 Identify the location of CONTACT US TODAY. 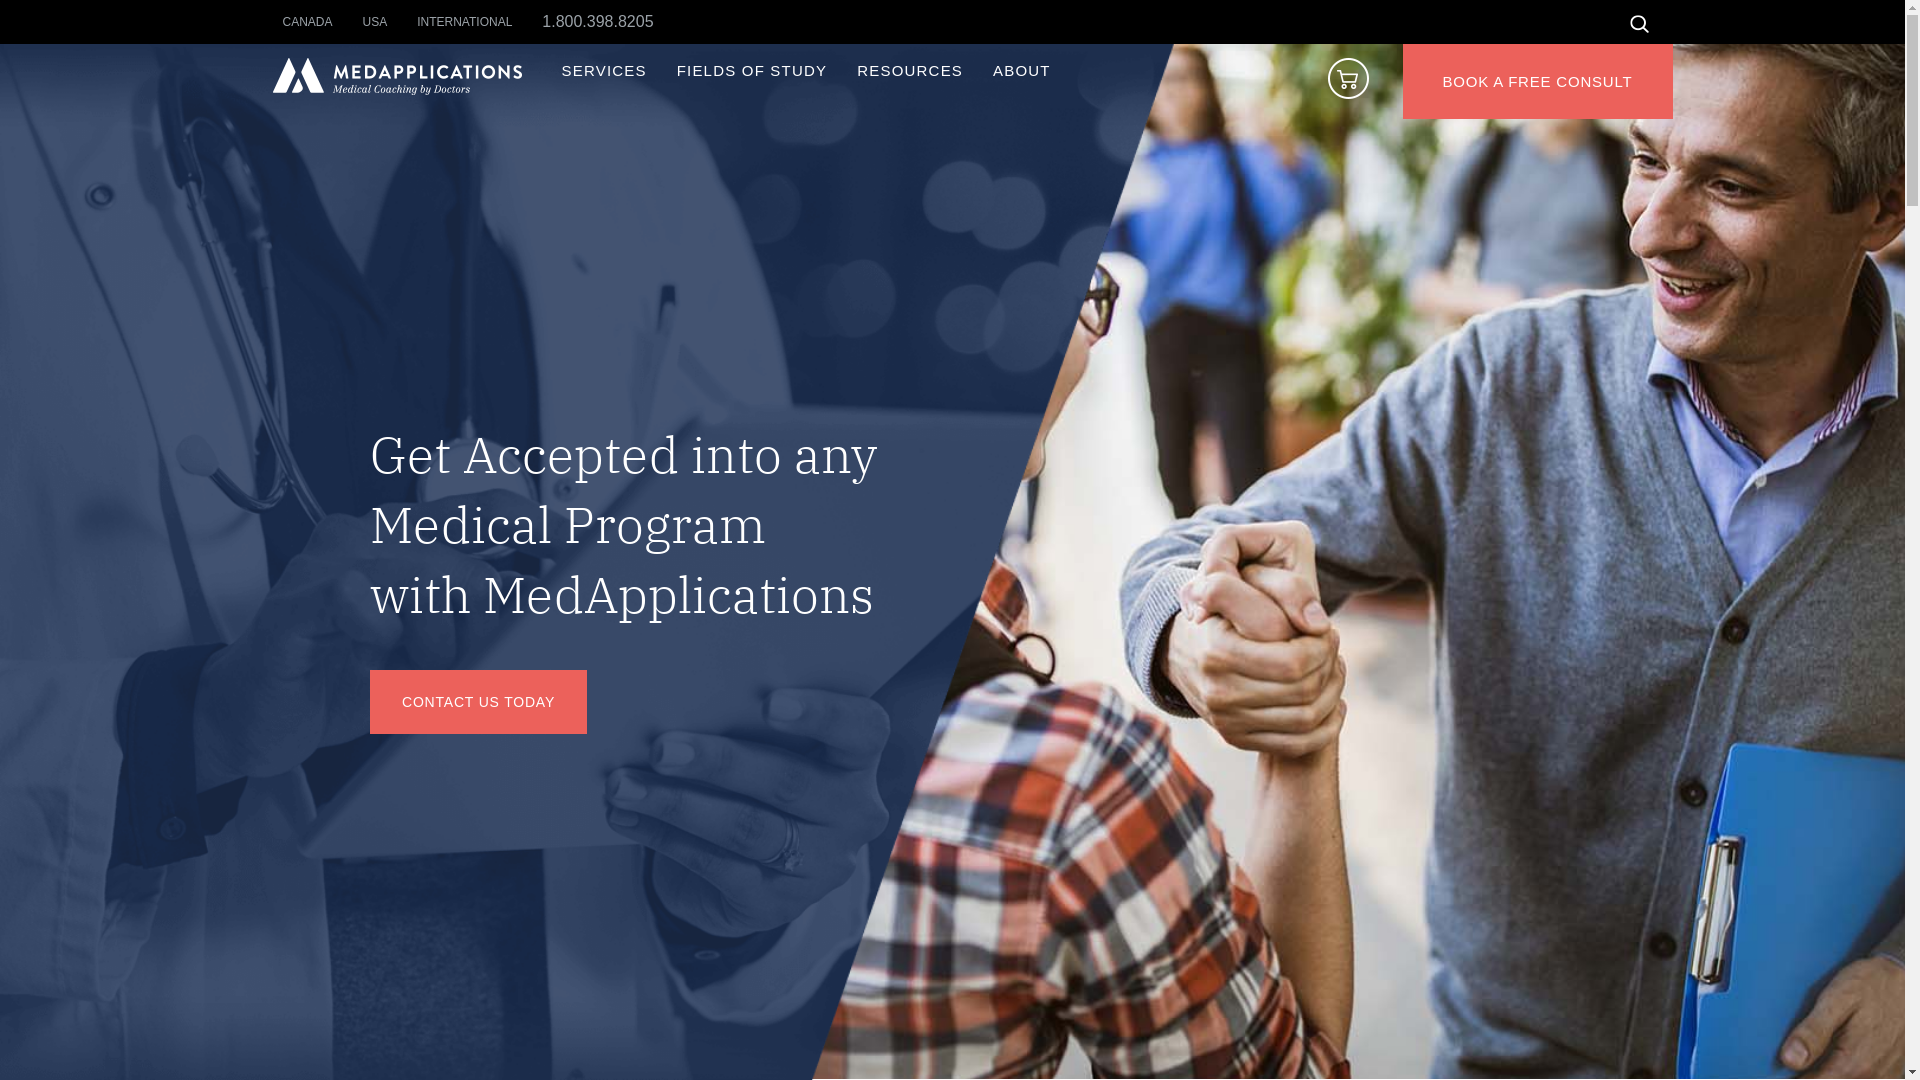
(478, 702).